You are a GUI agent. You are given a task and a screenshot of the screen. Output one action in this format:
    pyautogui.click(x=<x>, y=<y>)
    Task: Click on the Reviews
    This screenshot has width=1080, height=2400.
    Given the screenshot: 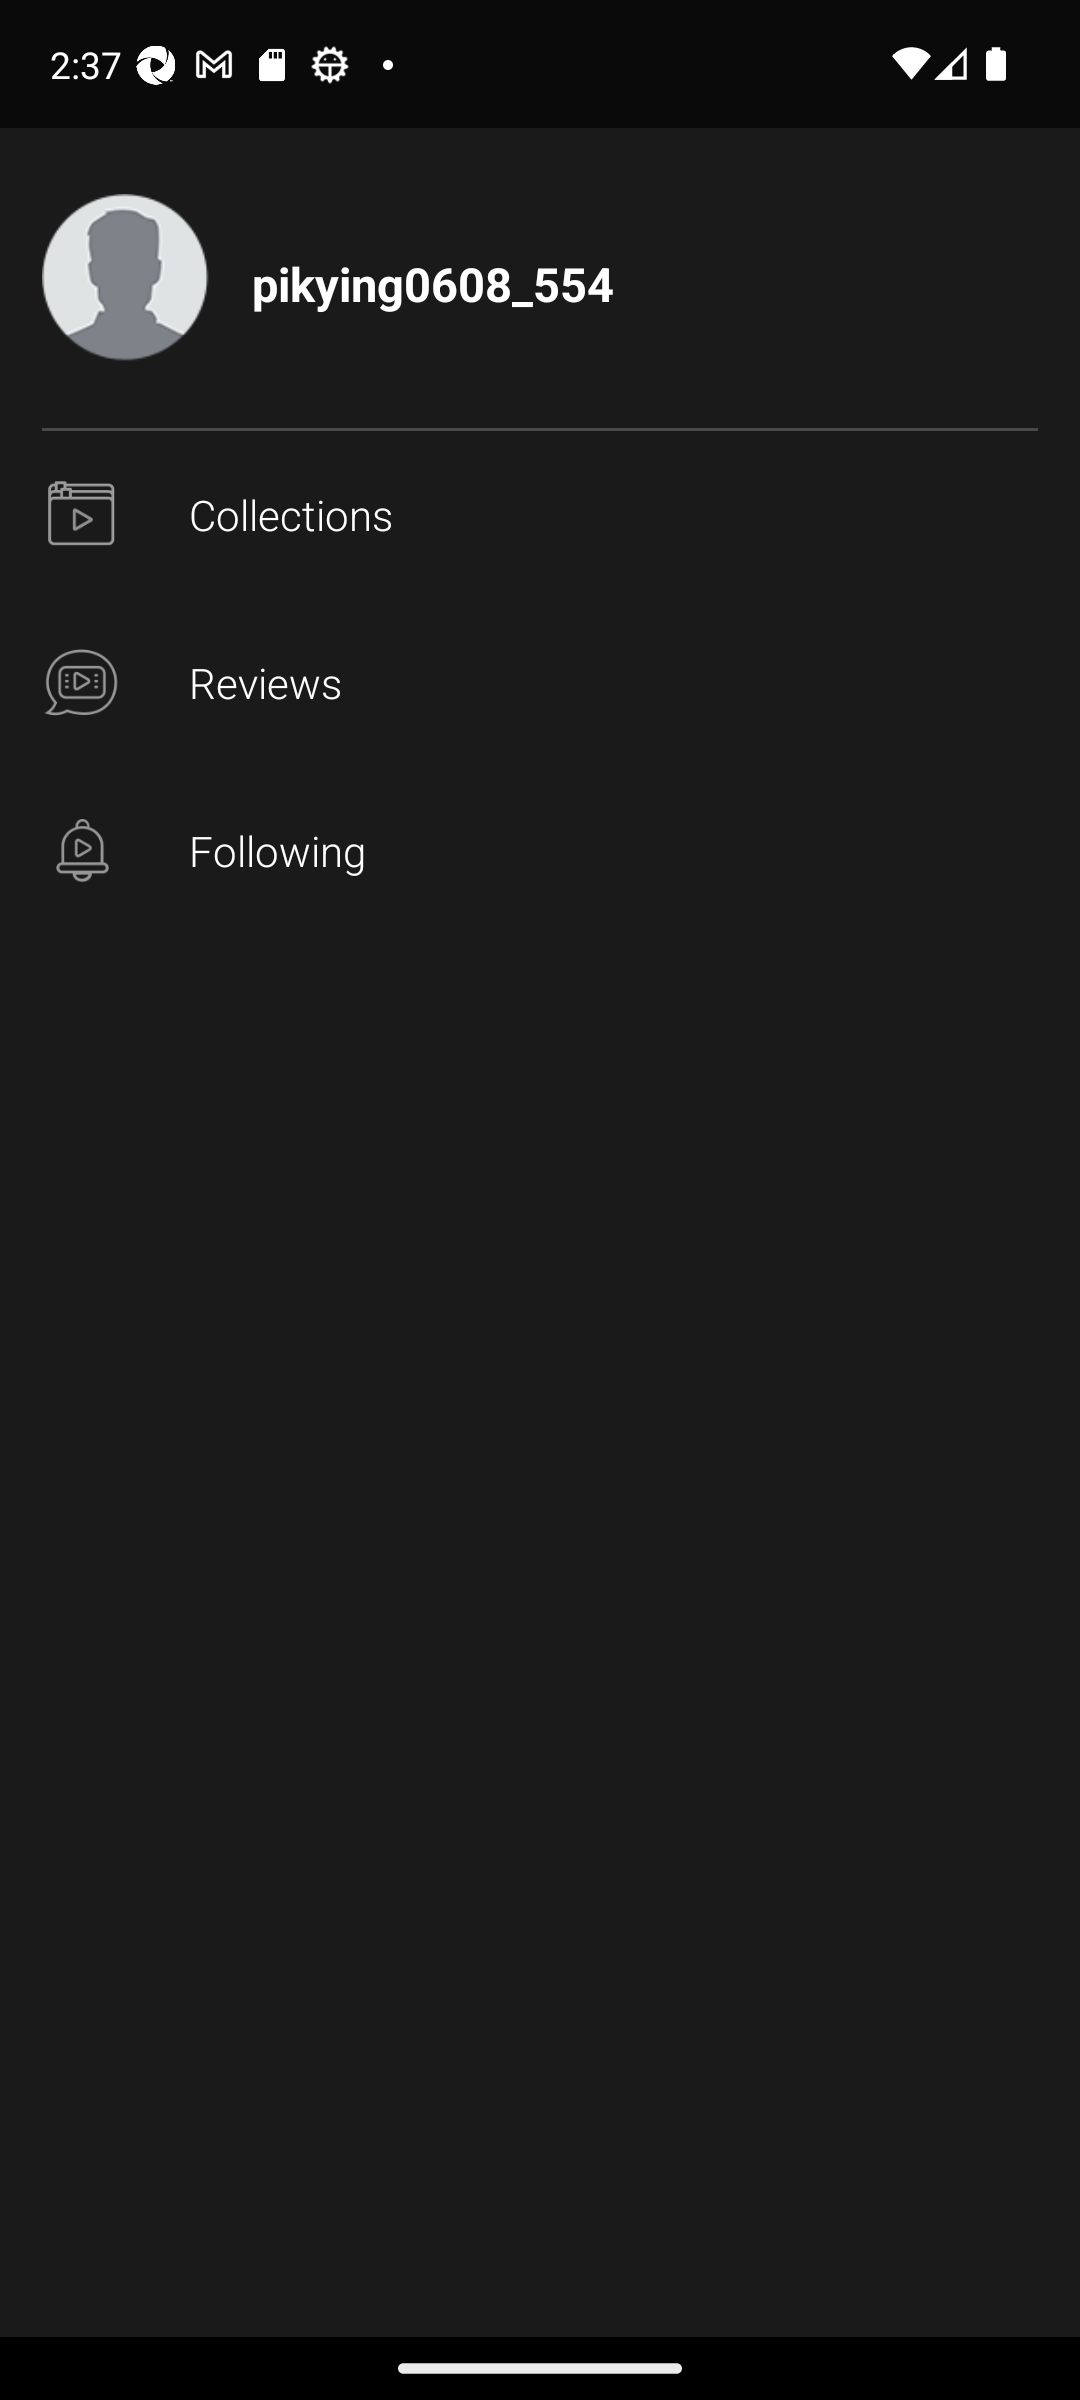 What is the action you would take?
    pyautogui.click(x=540, y=684)
    